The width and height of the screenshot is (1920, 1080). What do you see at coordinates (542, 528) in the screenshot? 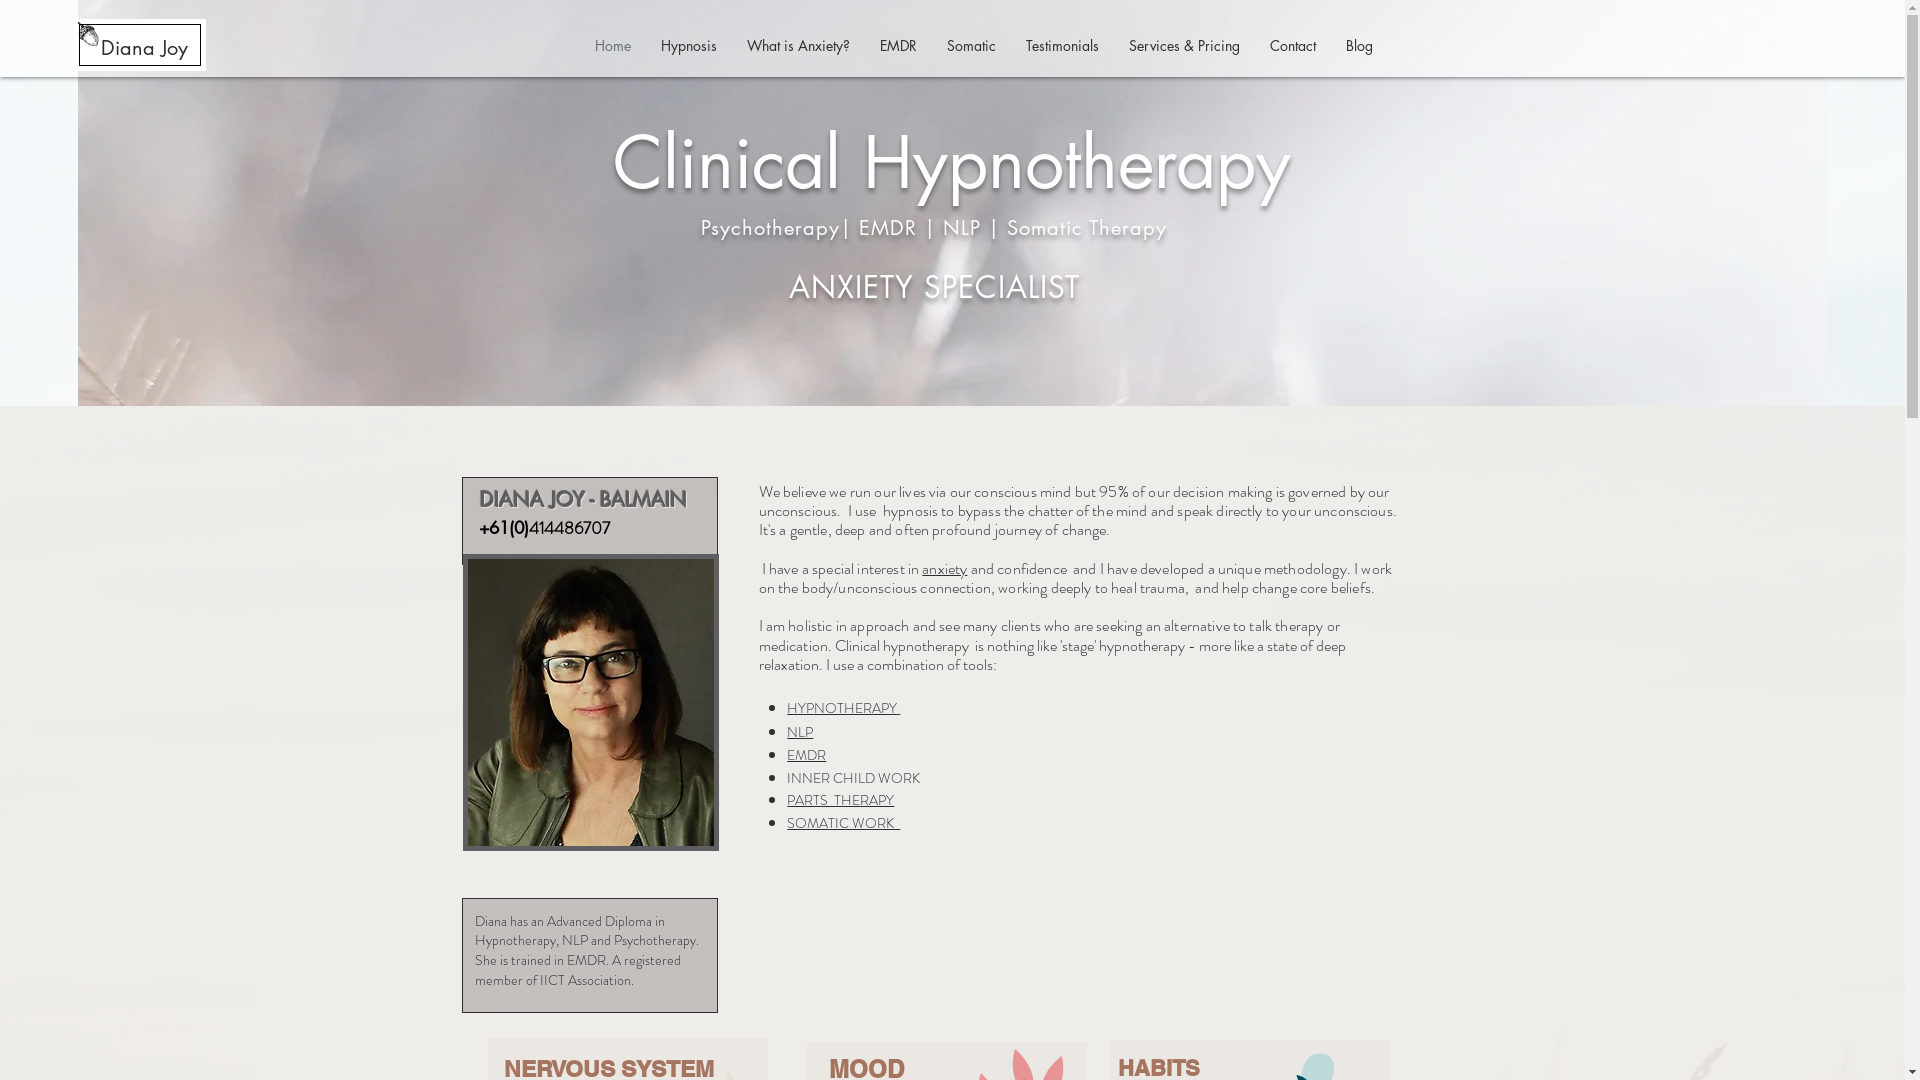
I see ` +61(0)414486707` at bounding box center [542, 528].